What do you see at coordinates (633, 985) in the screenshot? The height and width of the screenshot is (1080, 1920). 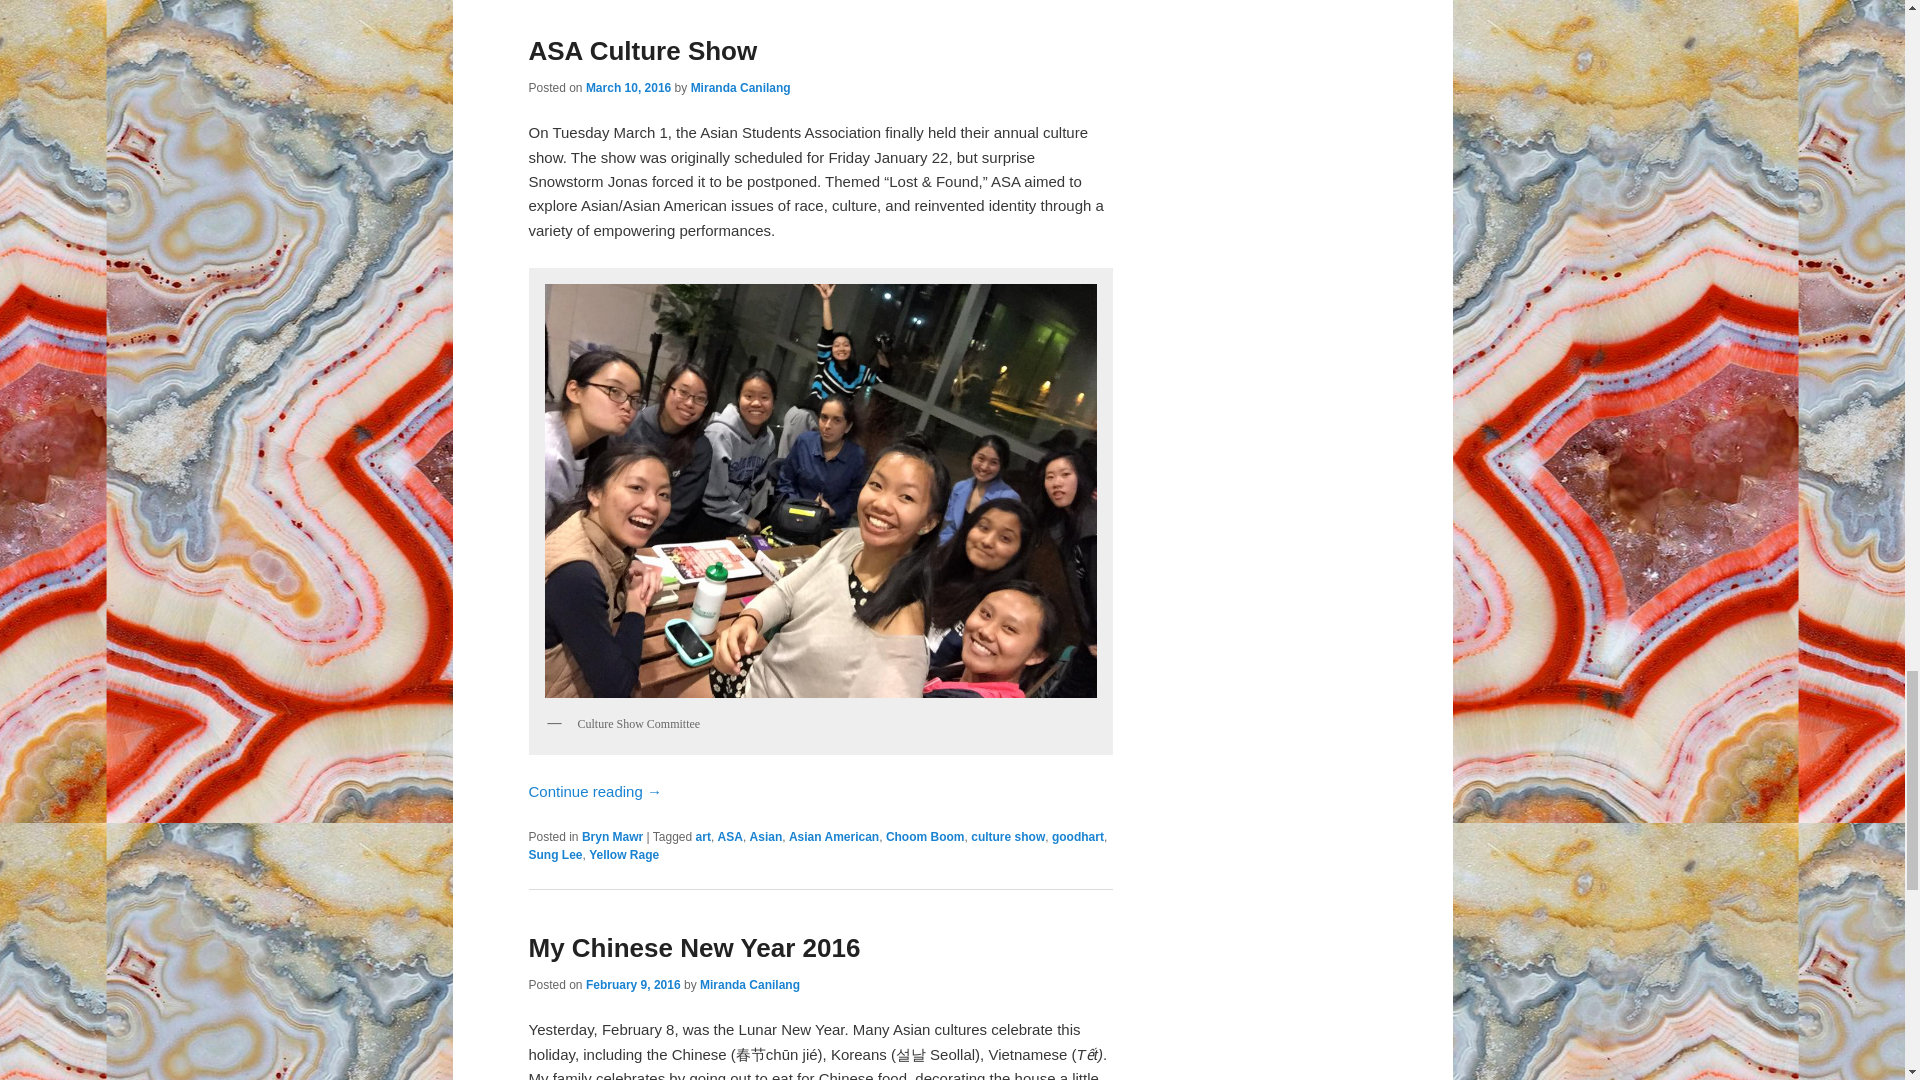 I see `10:51 am` at bounding box center [633, 985].